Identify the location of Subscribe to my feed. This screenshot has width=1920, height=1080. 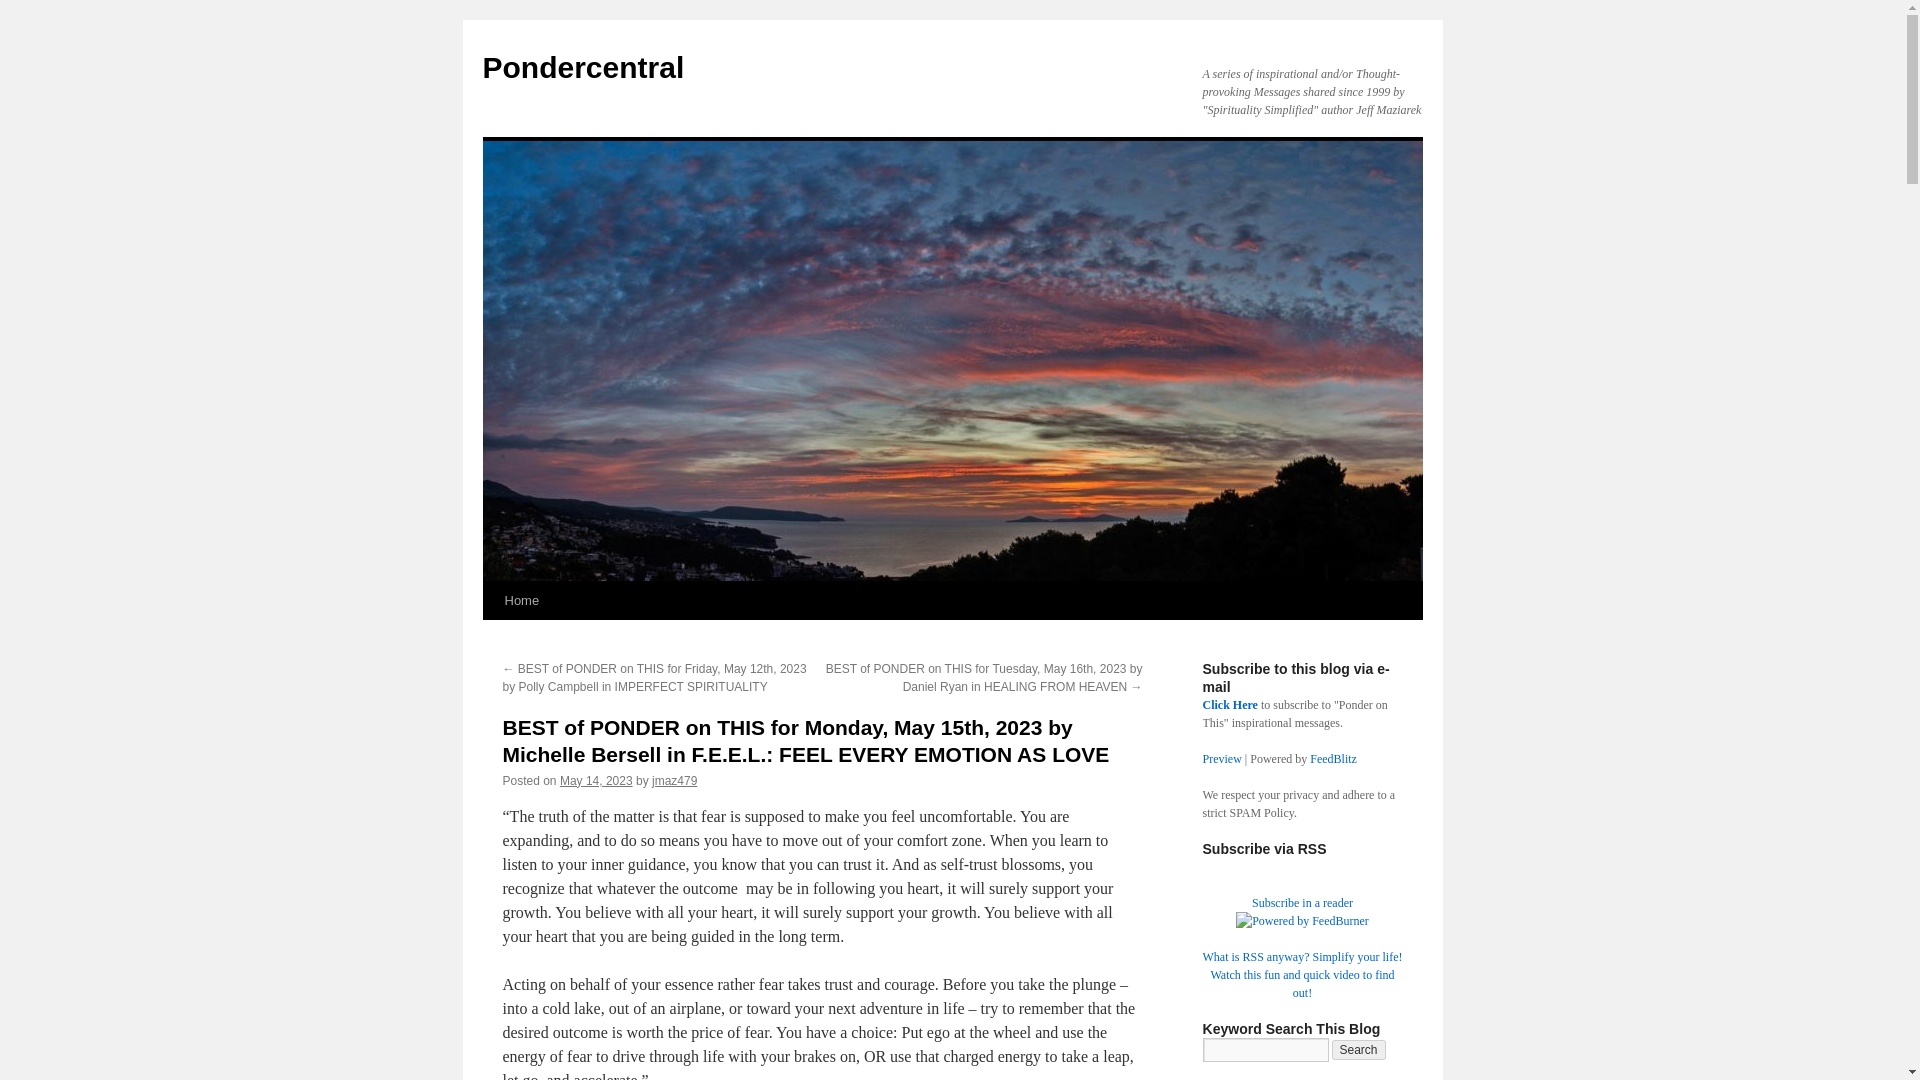
(1302, 903).